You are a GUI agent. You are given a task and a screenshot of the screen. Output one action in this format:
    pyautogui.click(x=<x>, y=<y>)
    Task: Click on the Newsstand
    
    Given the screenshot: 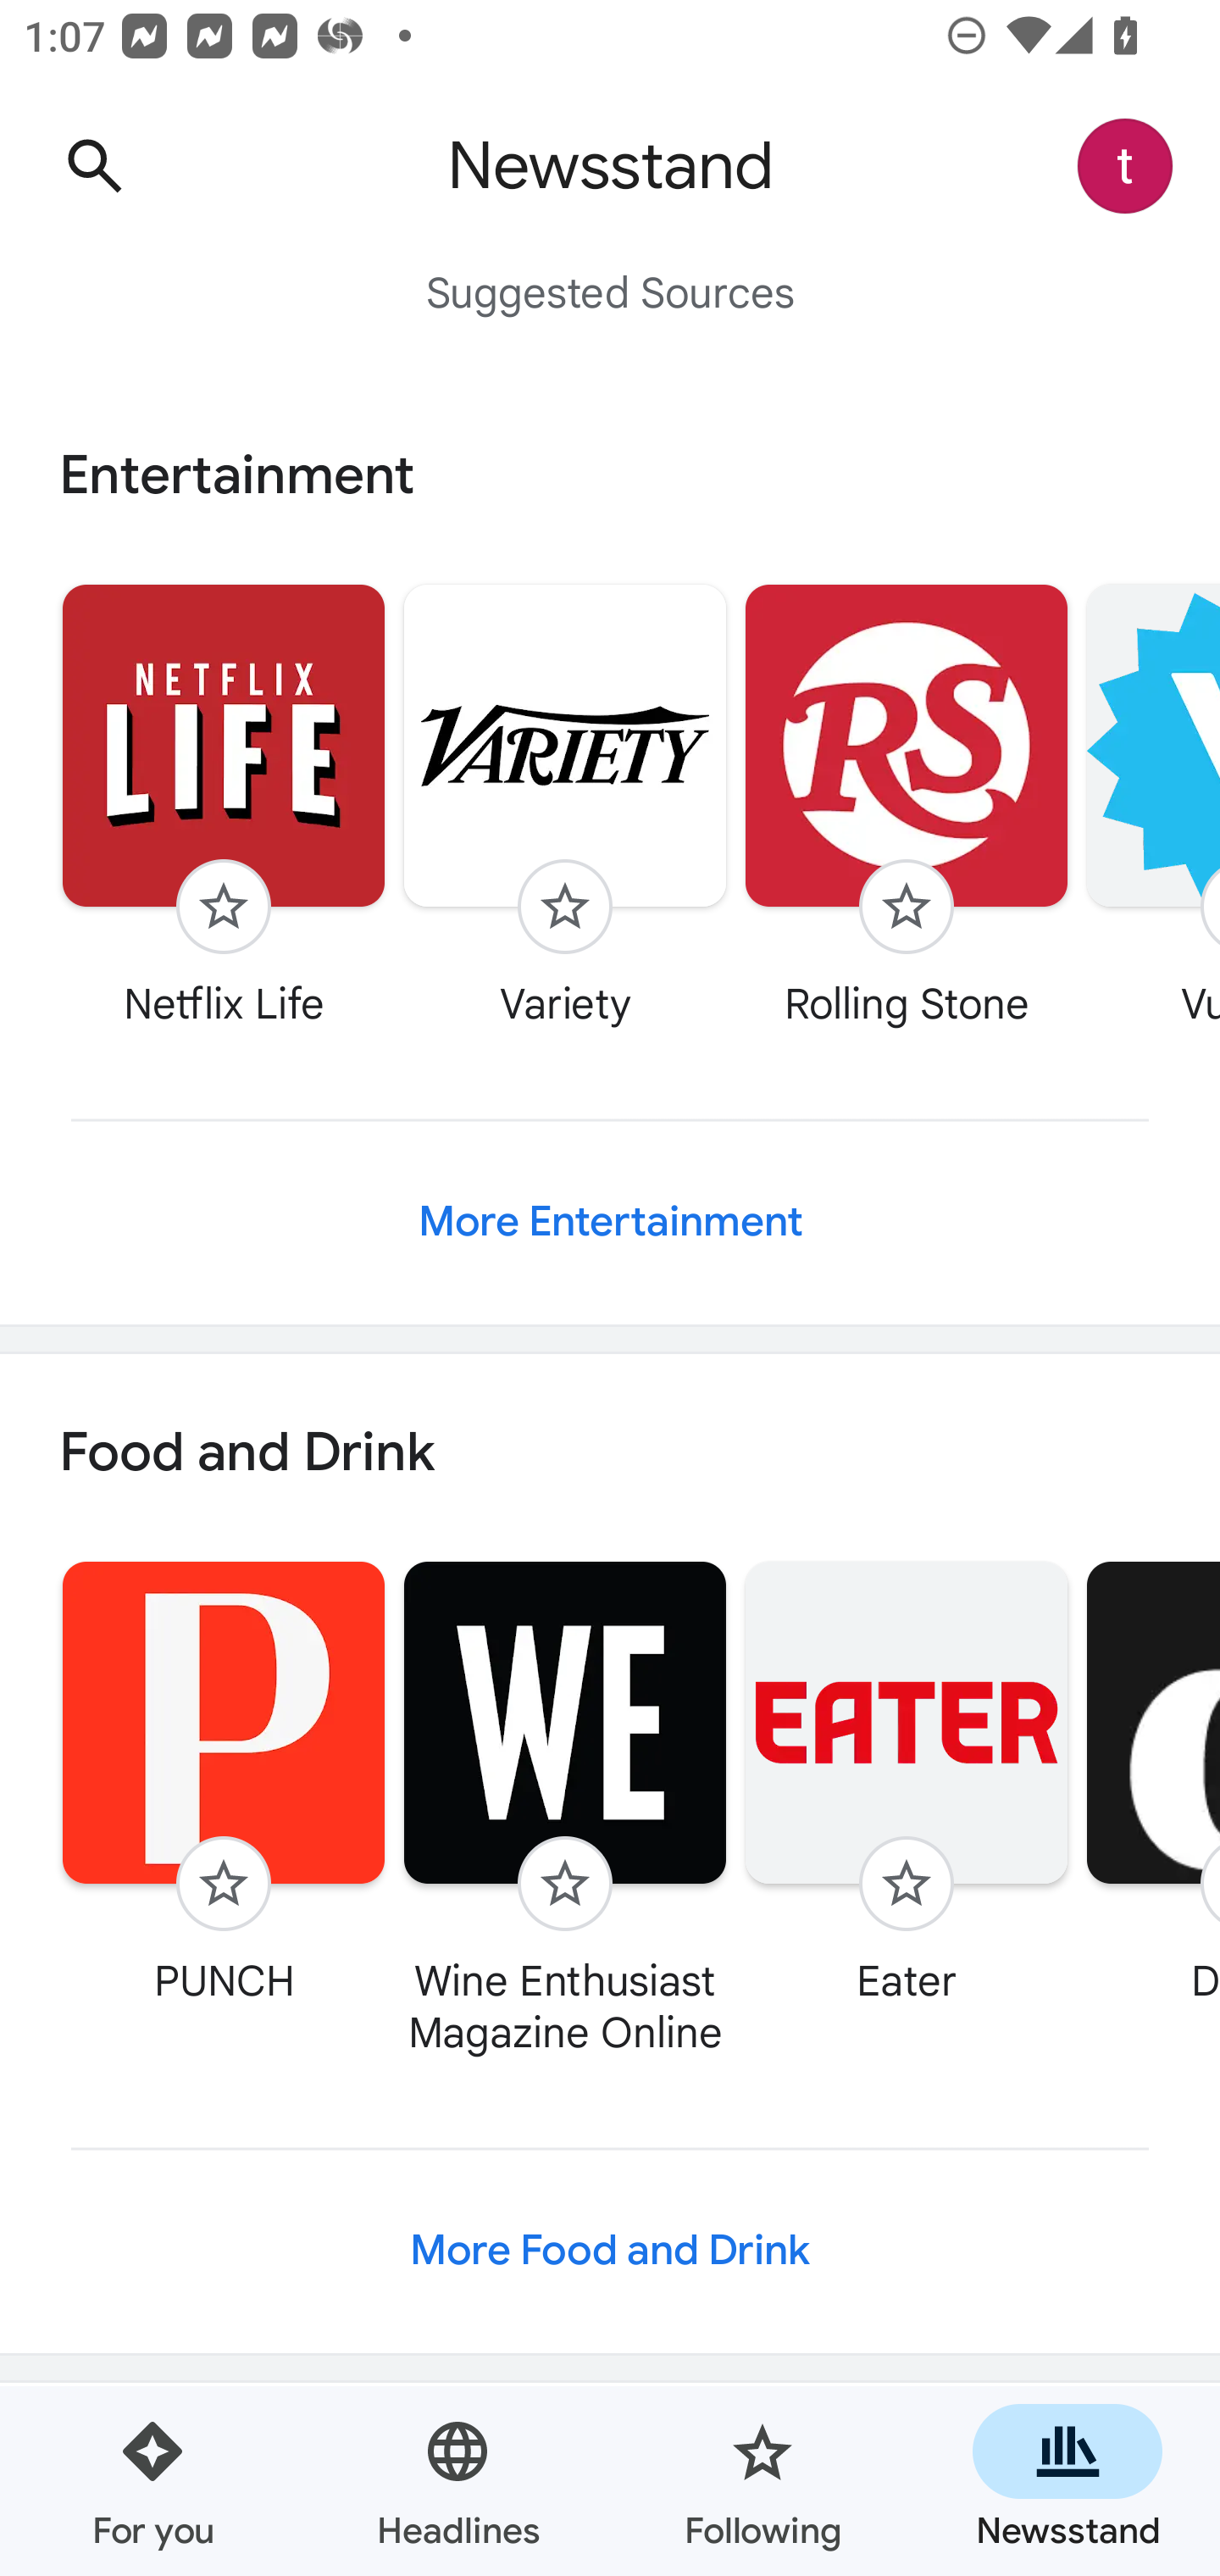 What is the action you would take?
    pyautogui.click(x=1067, y=2481)
    